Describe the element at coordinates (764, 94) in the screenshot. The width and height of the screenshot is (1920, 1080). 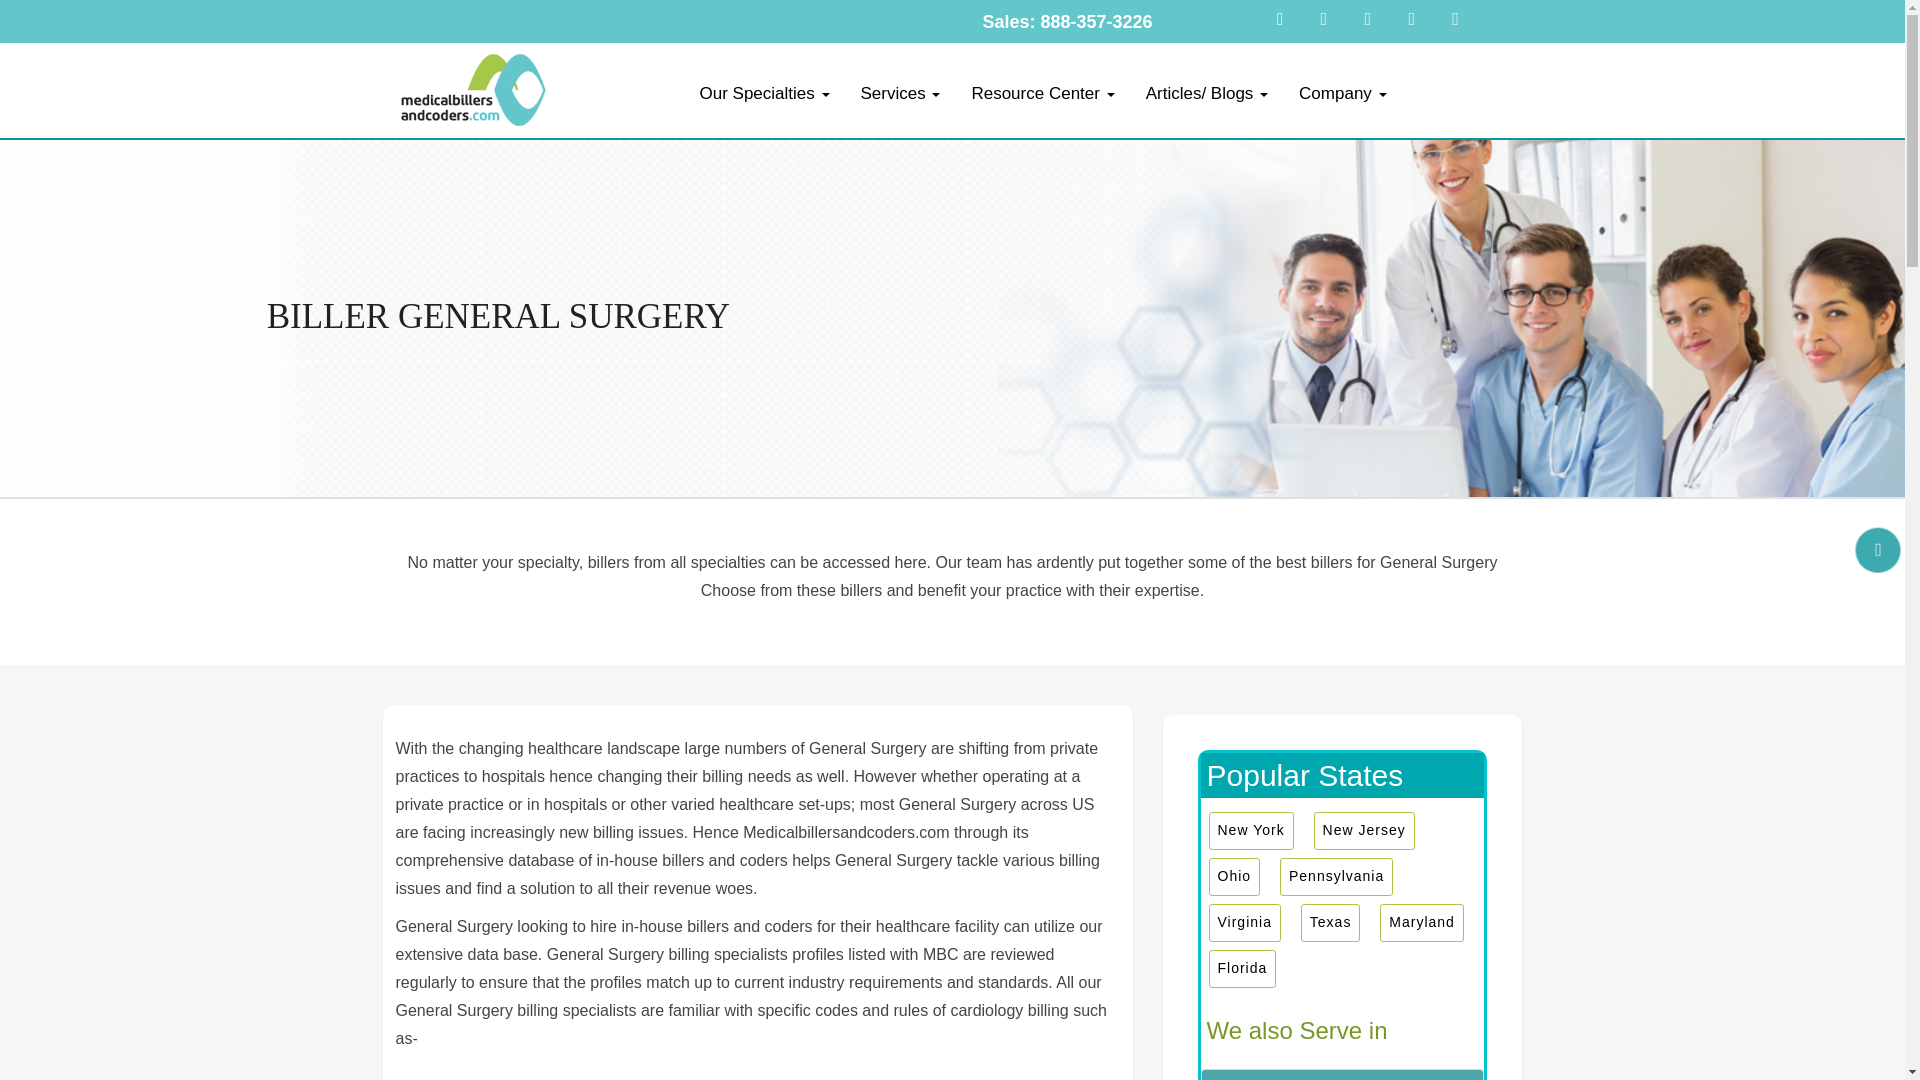
I see `Our Specialties` at that location.